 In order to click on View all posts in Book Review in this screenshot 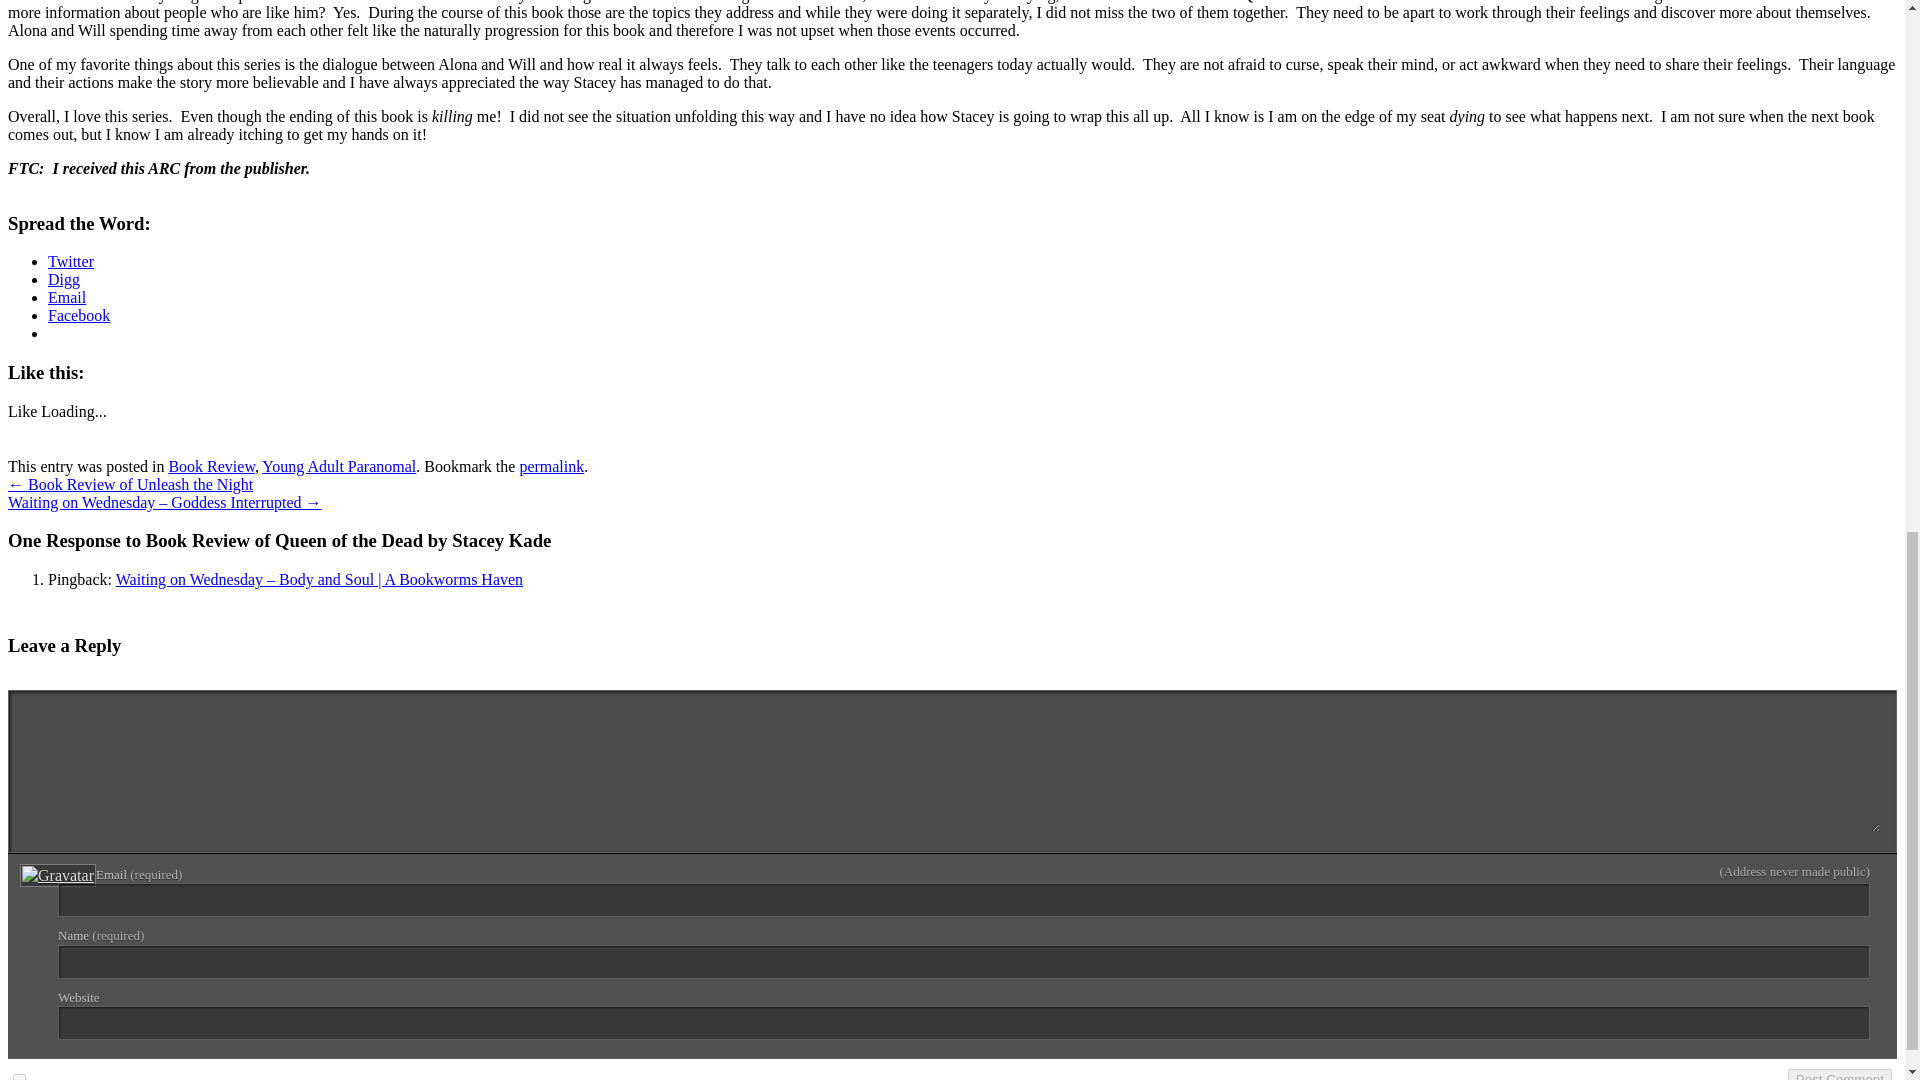, I will do `click(212, 466)`.